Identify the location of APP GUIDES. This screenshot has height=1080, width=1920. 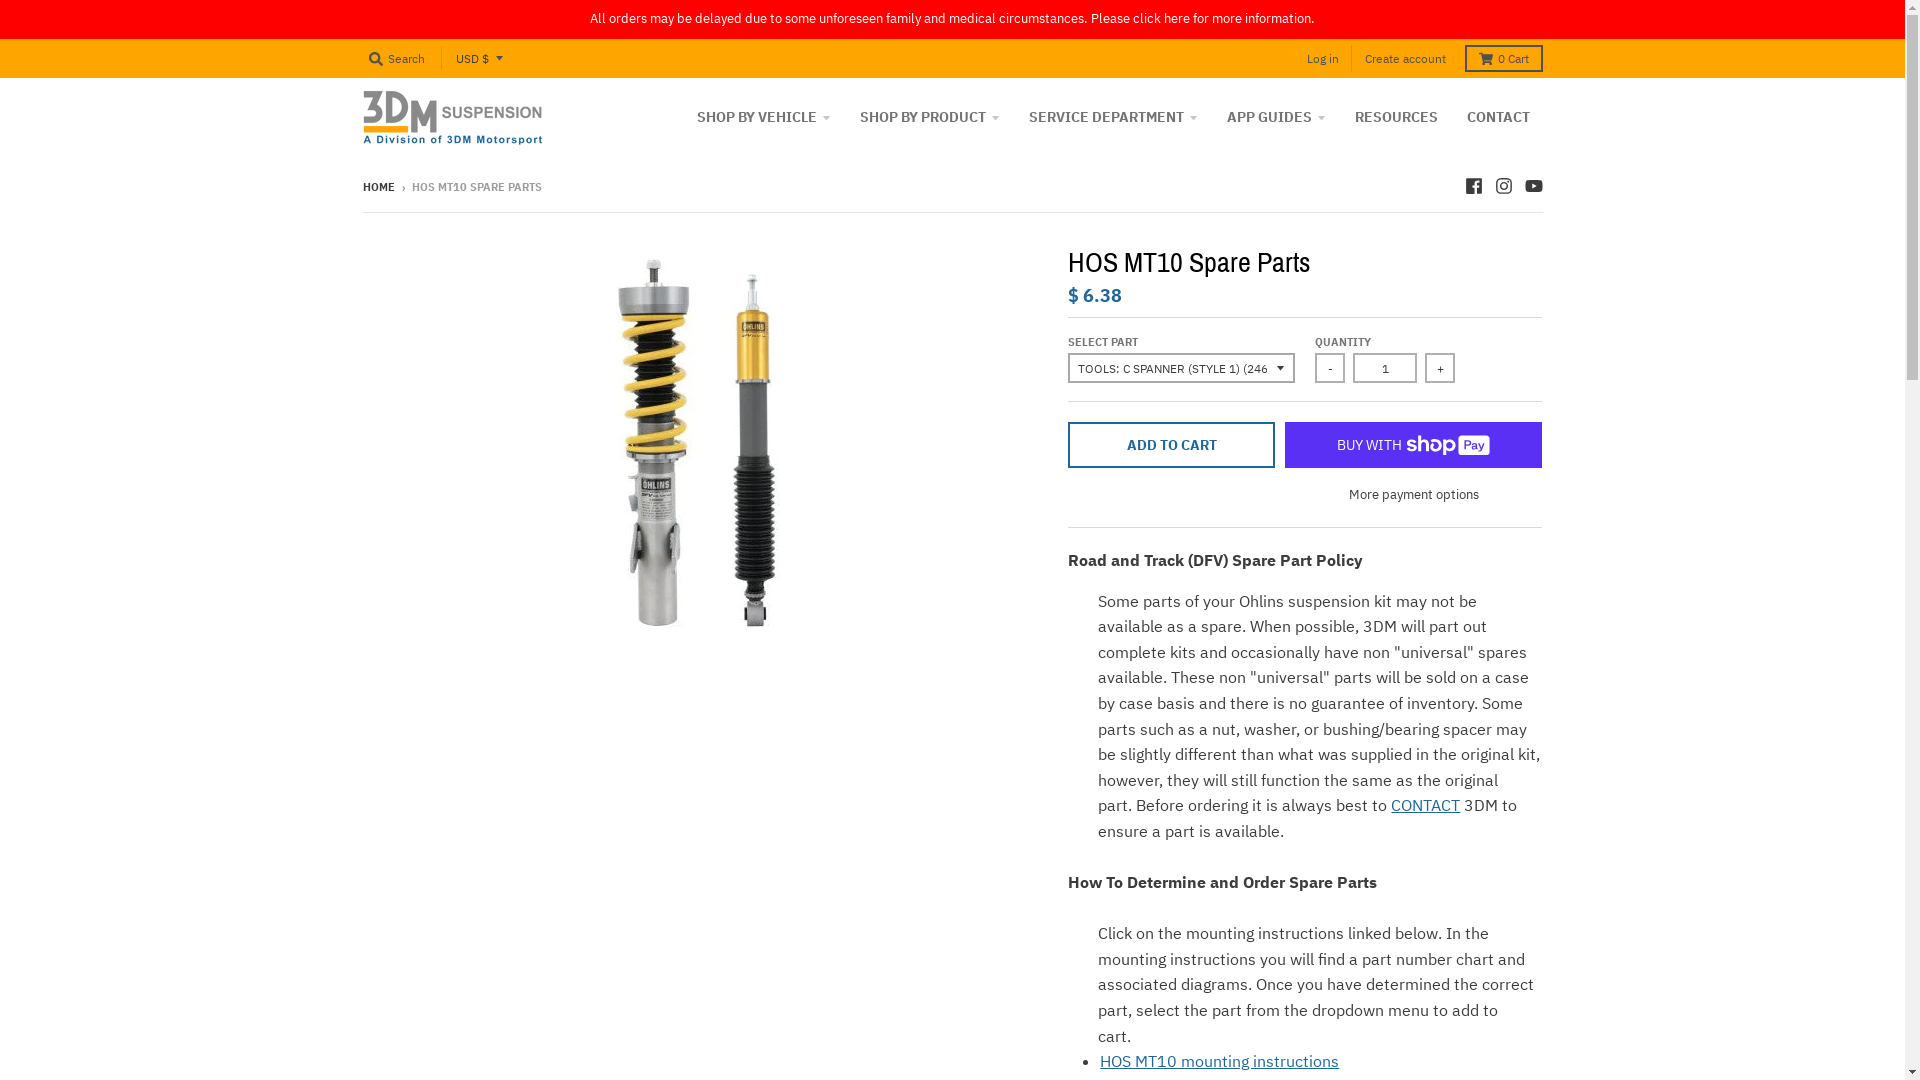
(1276, 117).